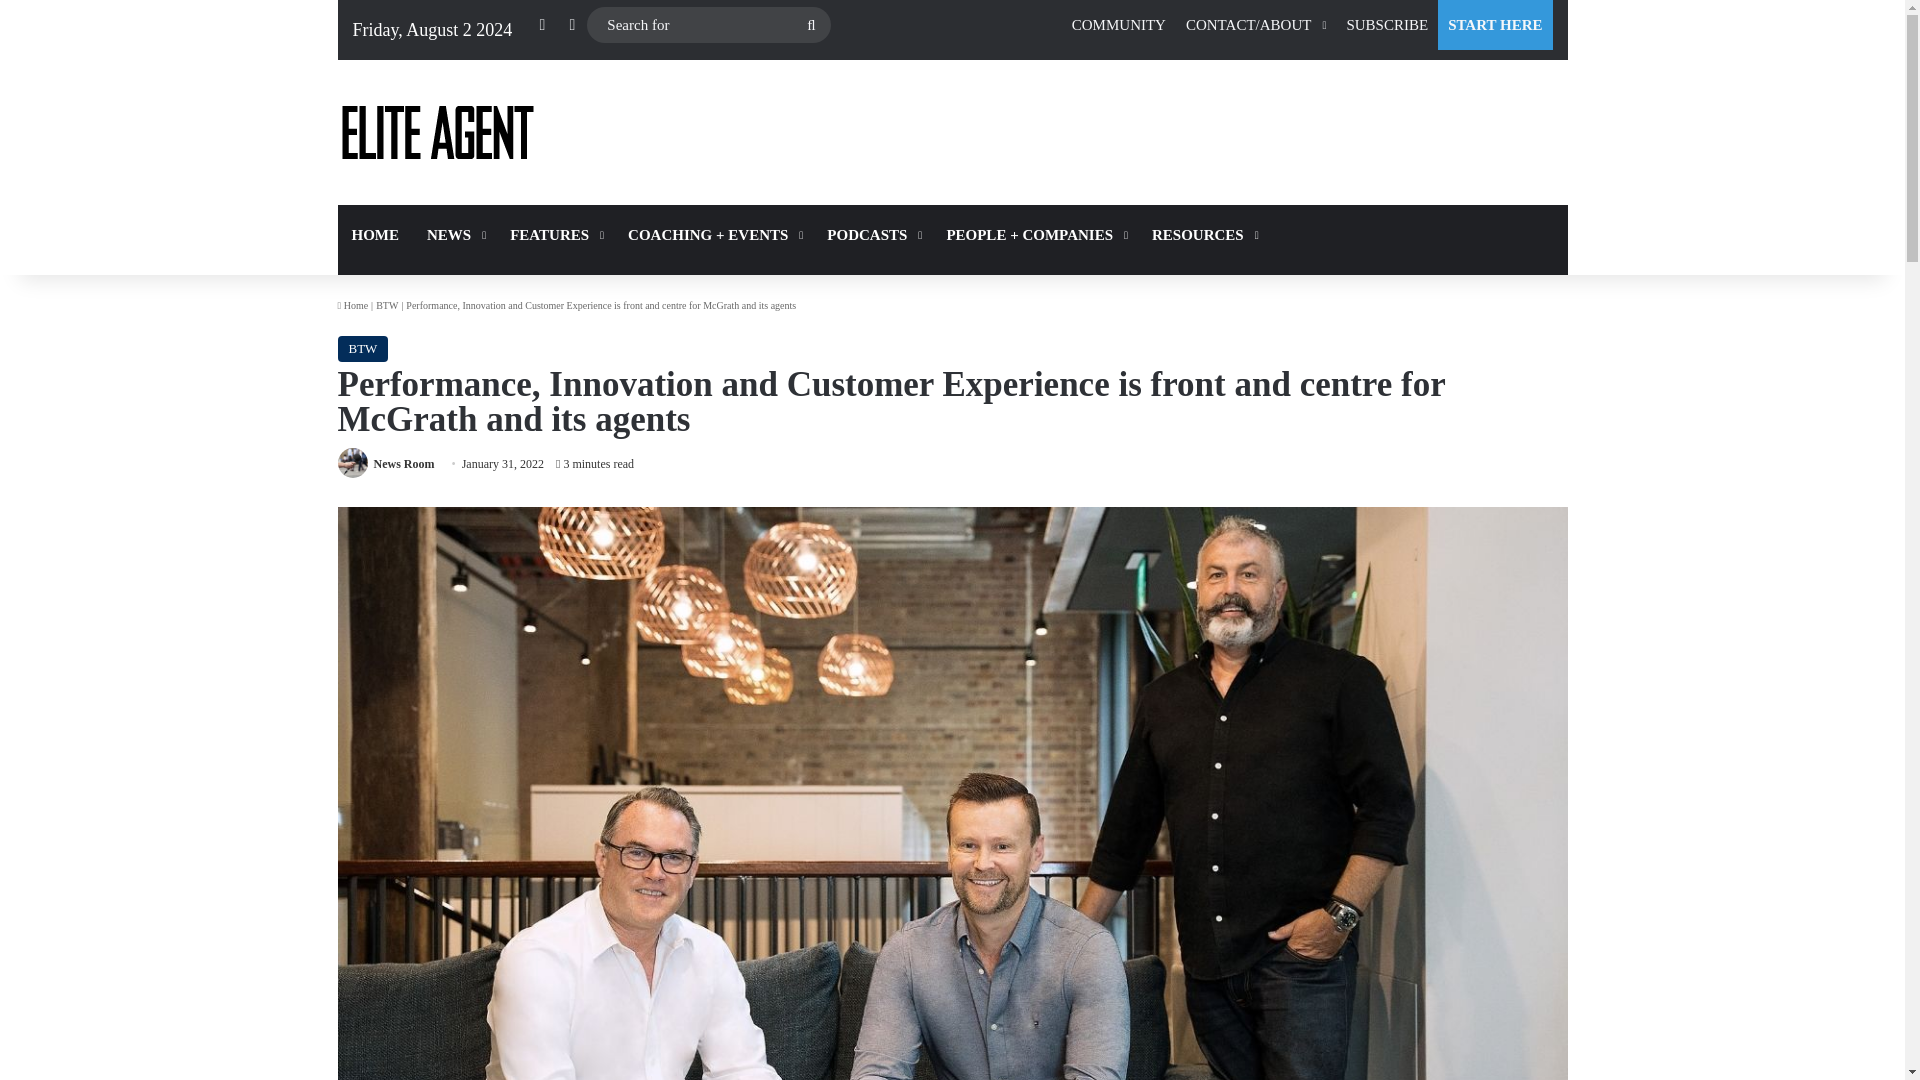 The width and height of the screenshot is (1920, 1080). I want to click on HOME, so click(376, 234).